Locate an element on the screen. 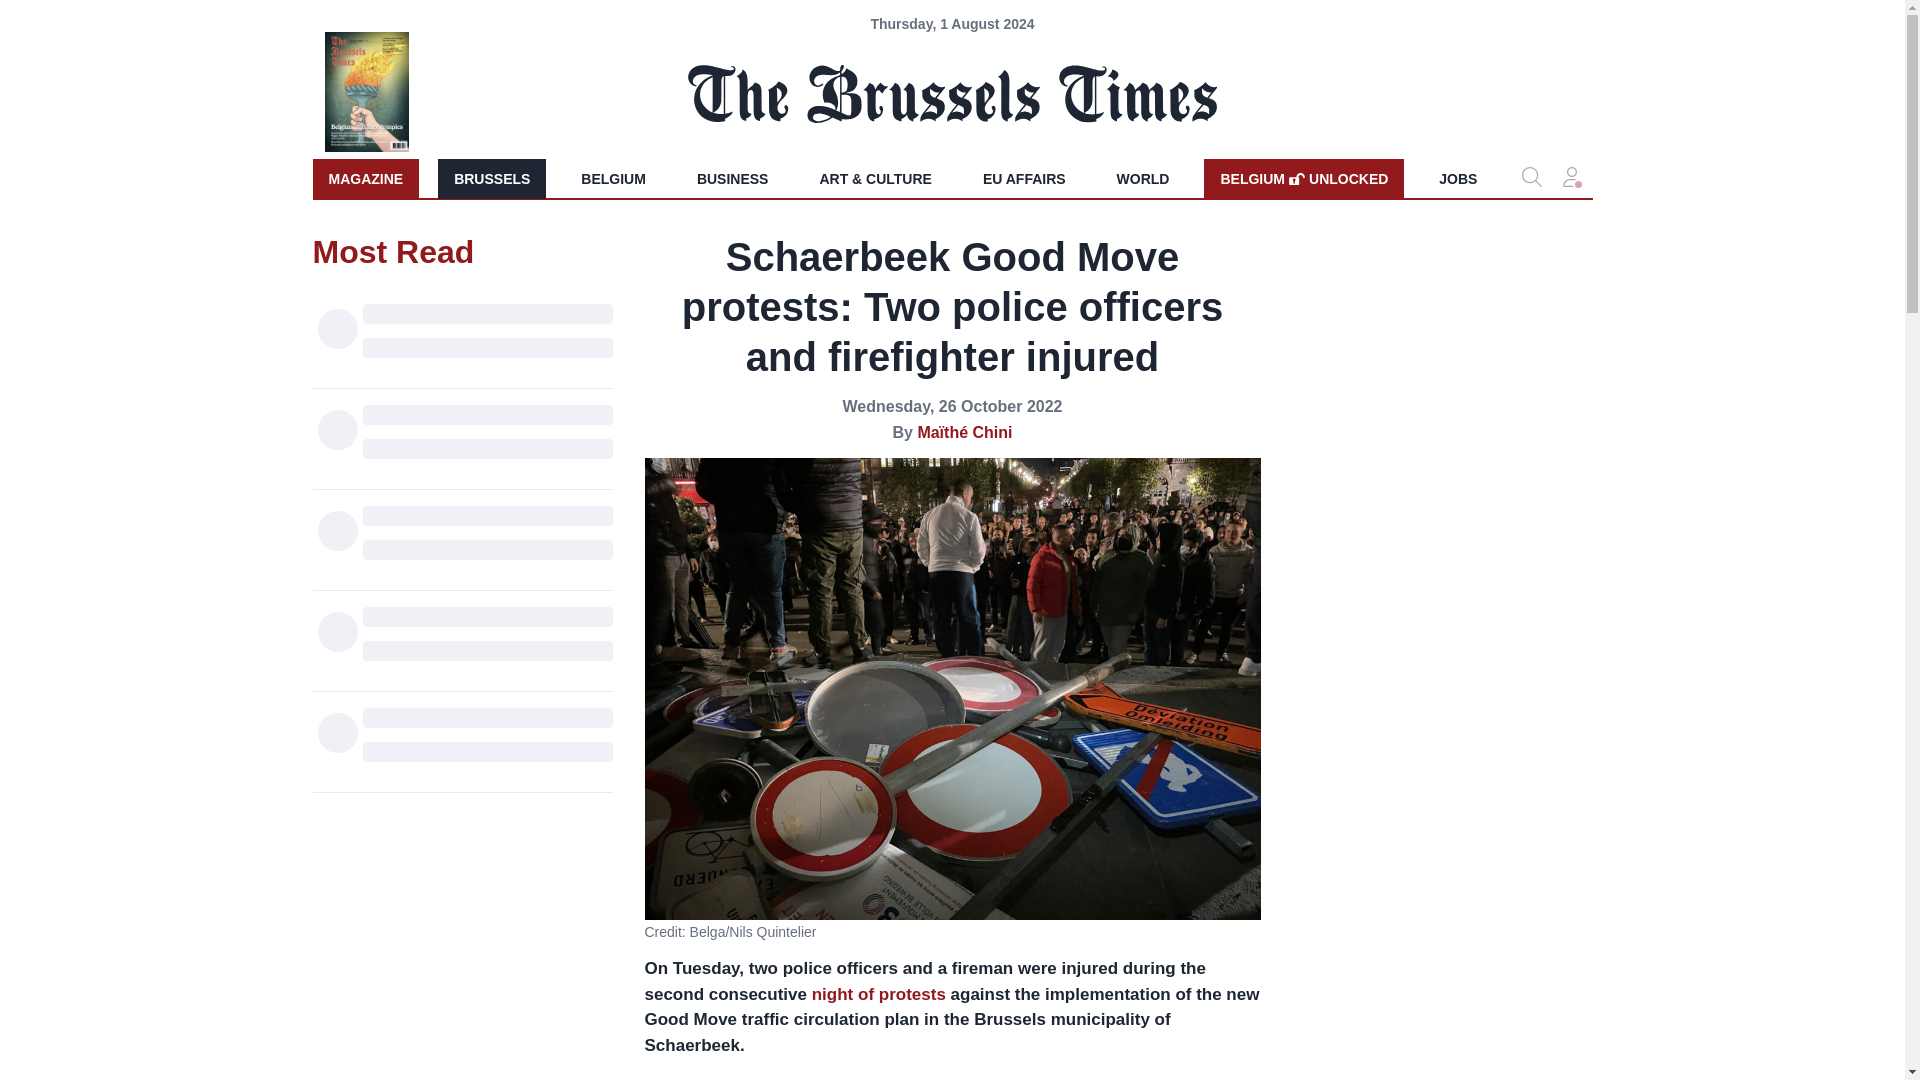  EU AFFAIRS is located at coordinates (1024, 178).